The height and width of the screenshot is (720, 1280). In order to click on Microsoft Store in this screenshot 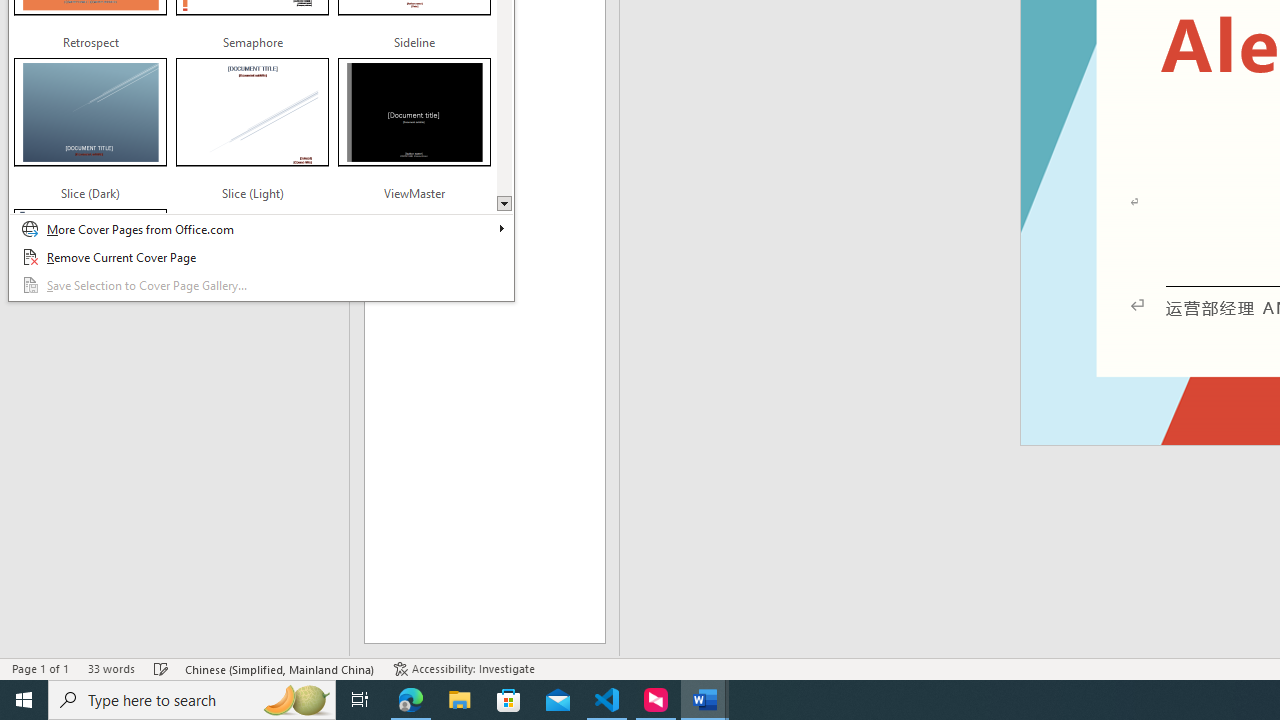, I will do `click(509, 700)`.